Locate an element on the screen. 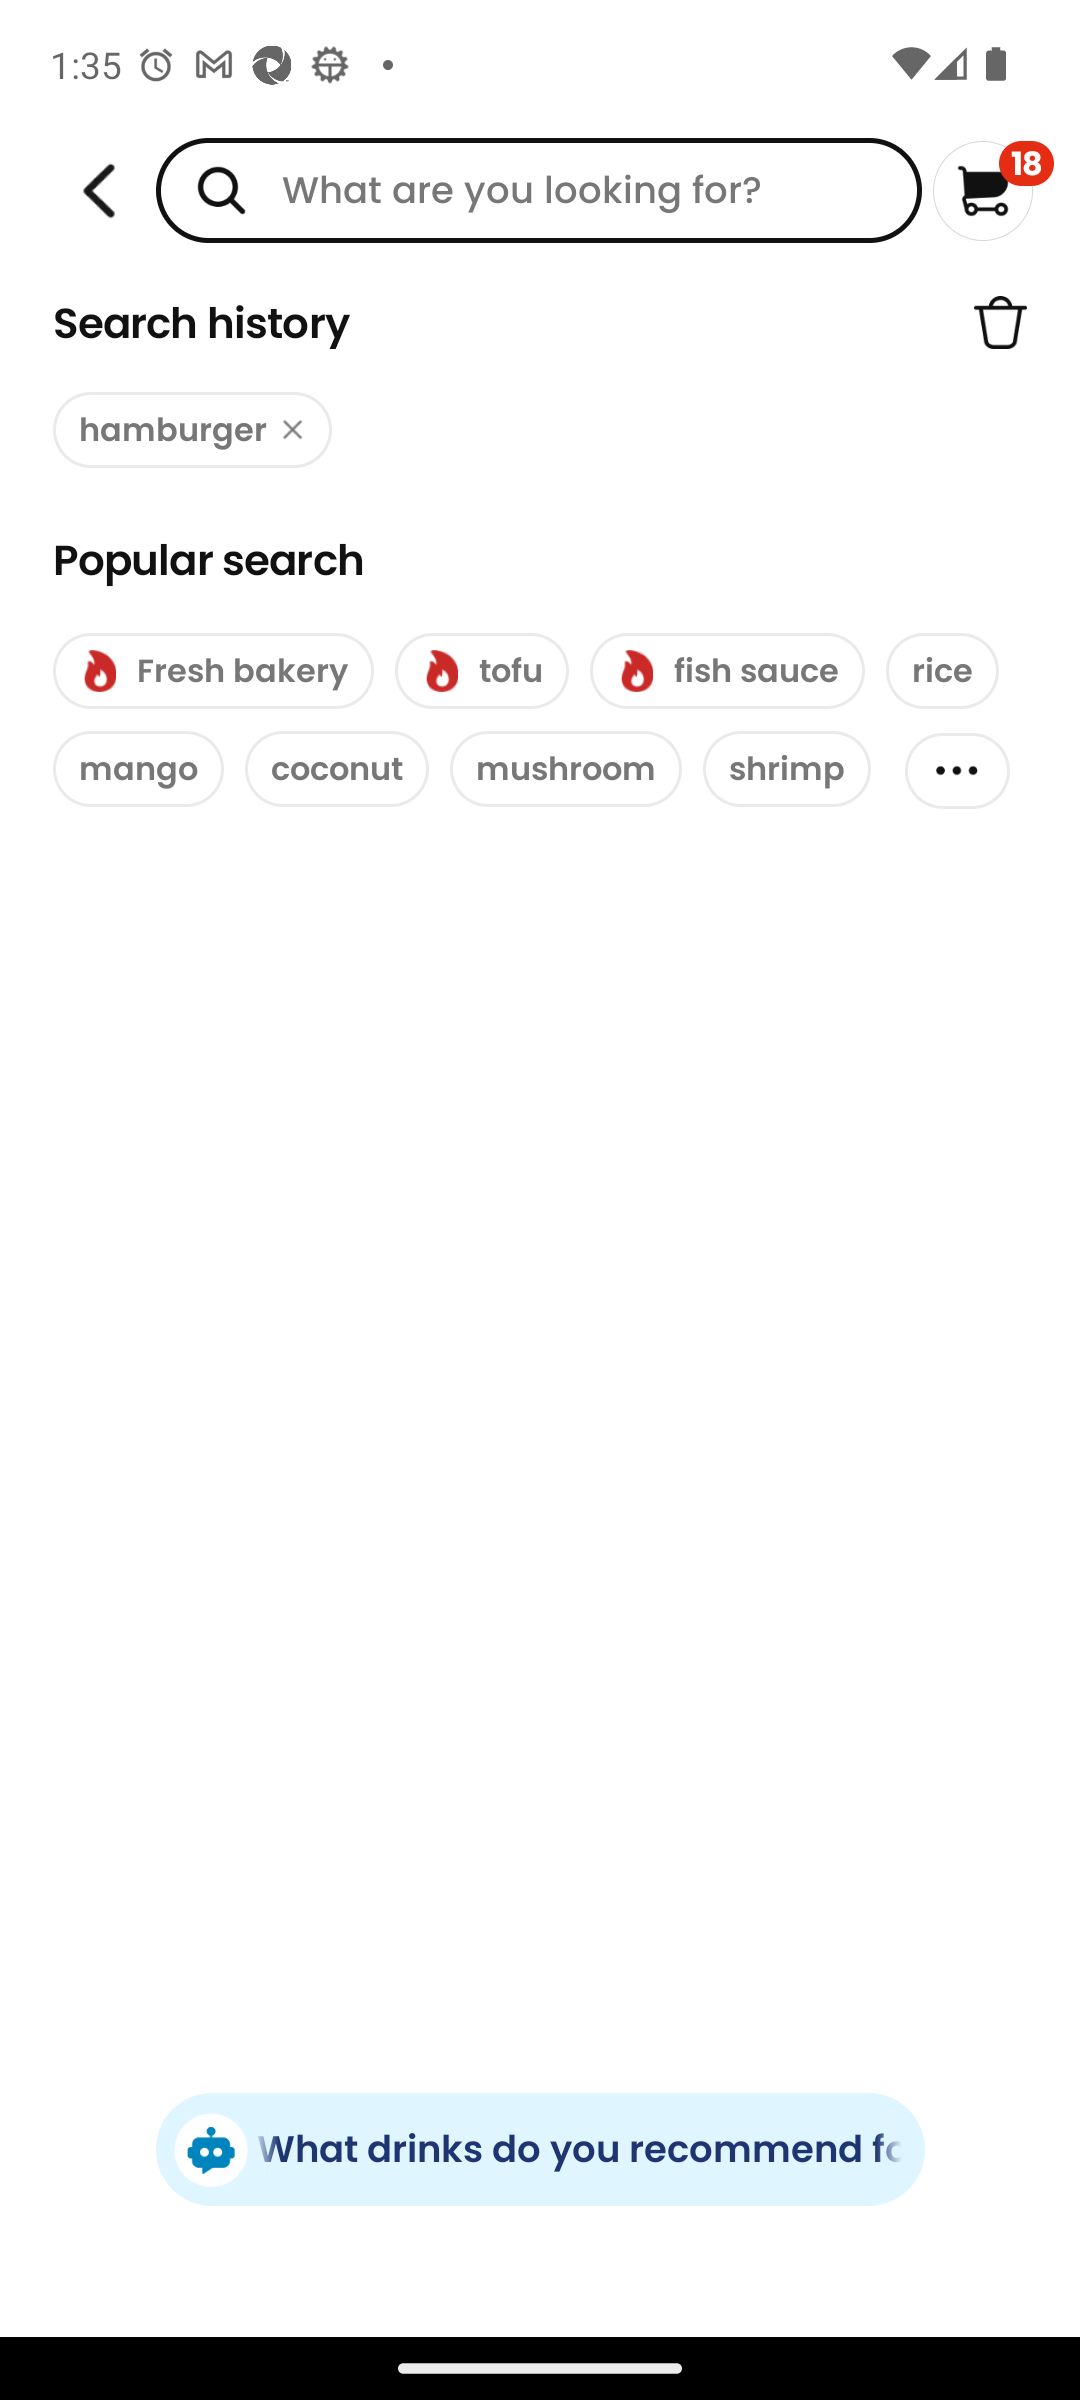 This screenshot has height=2400, width=1080. 18 is located at coordinates (994, 190).